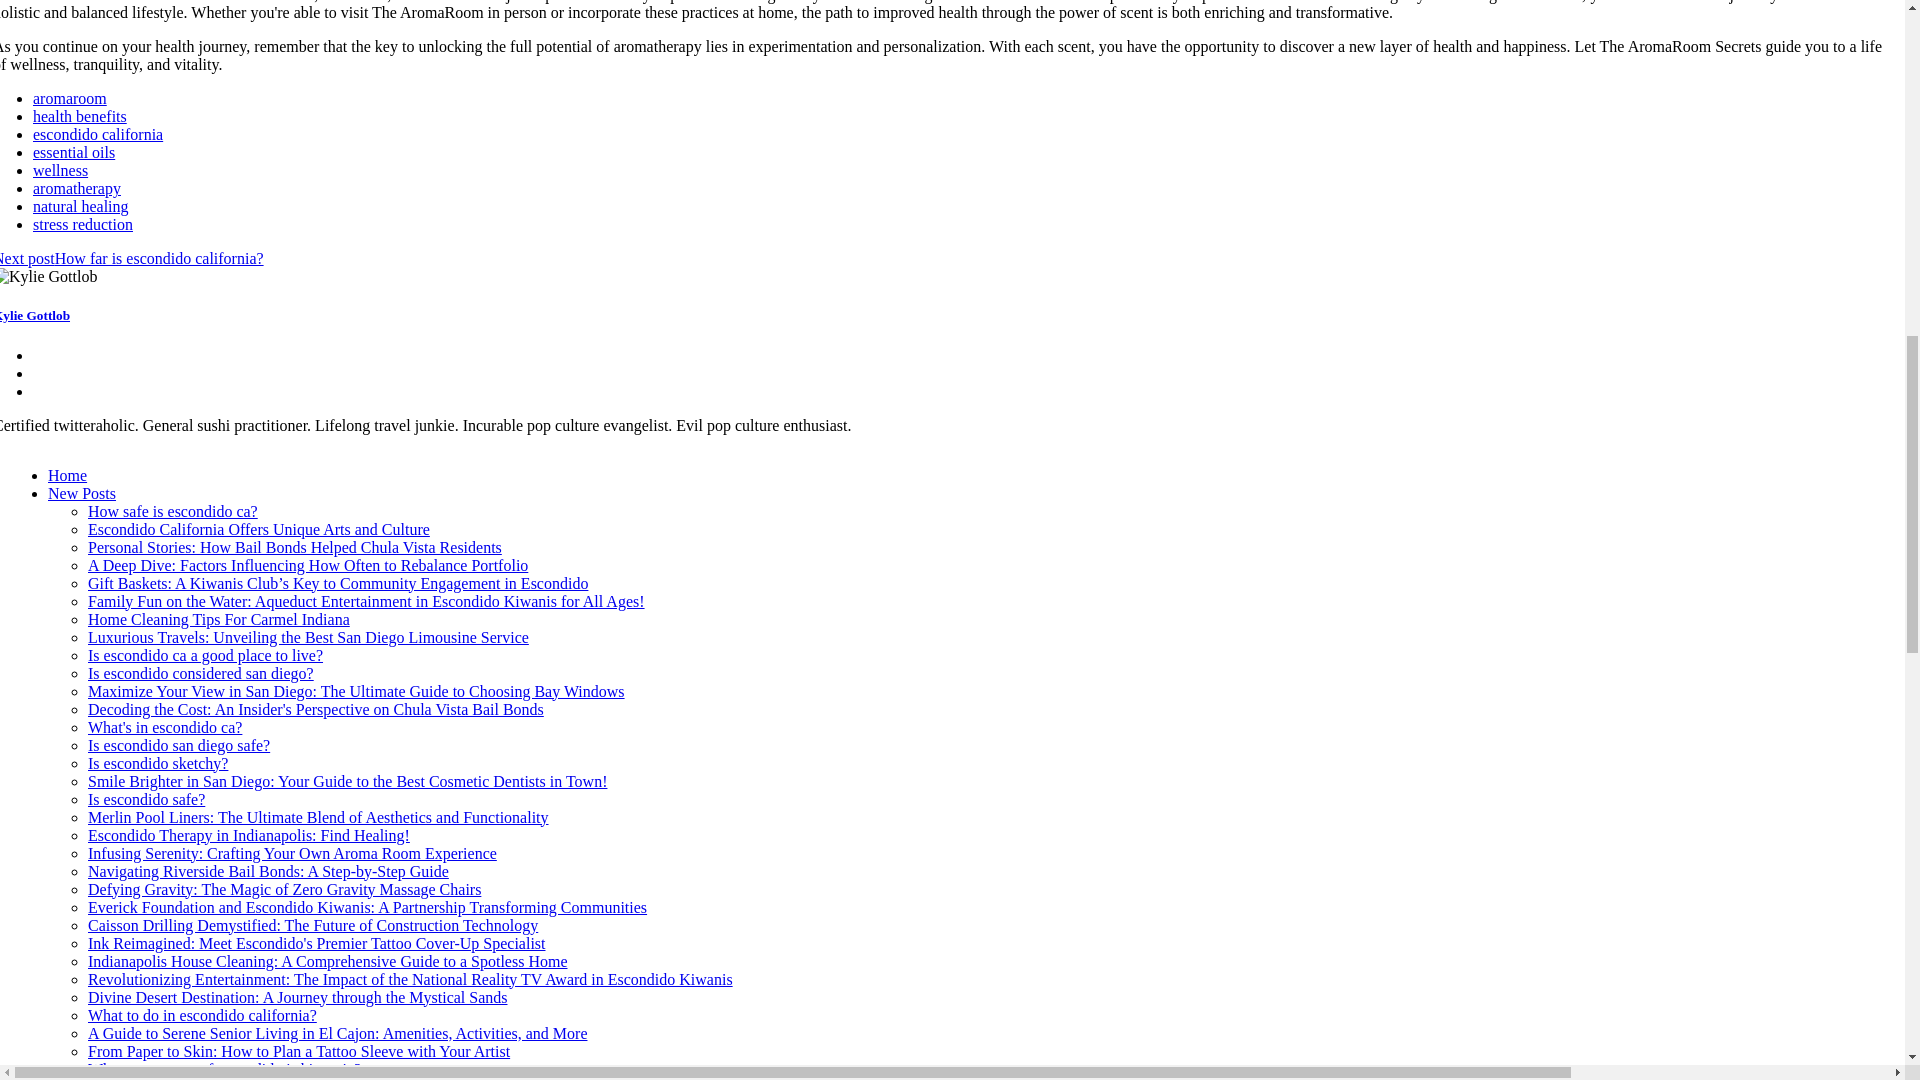 The width and height of the screenshot is (1920, 1080). What do you see at coordinates (70, 98) in the screenshot?
I see `aromaroom` at bounding box center [70, 98].